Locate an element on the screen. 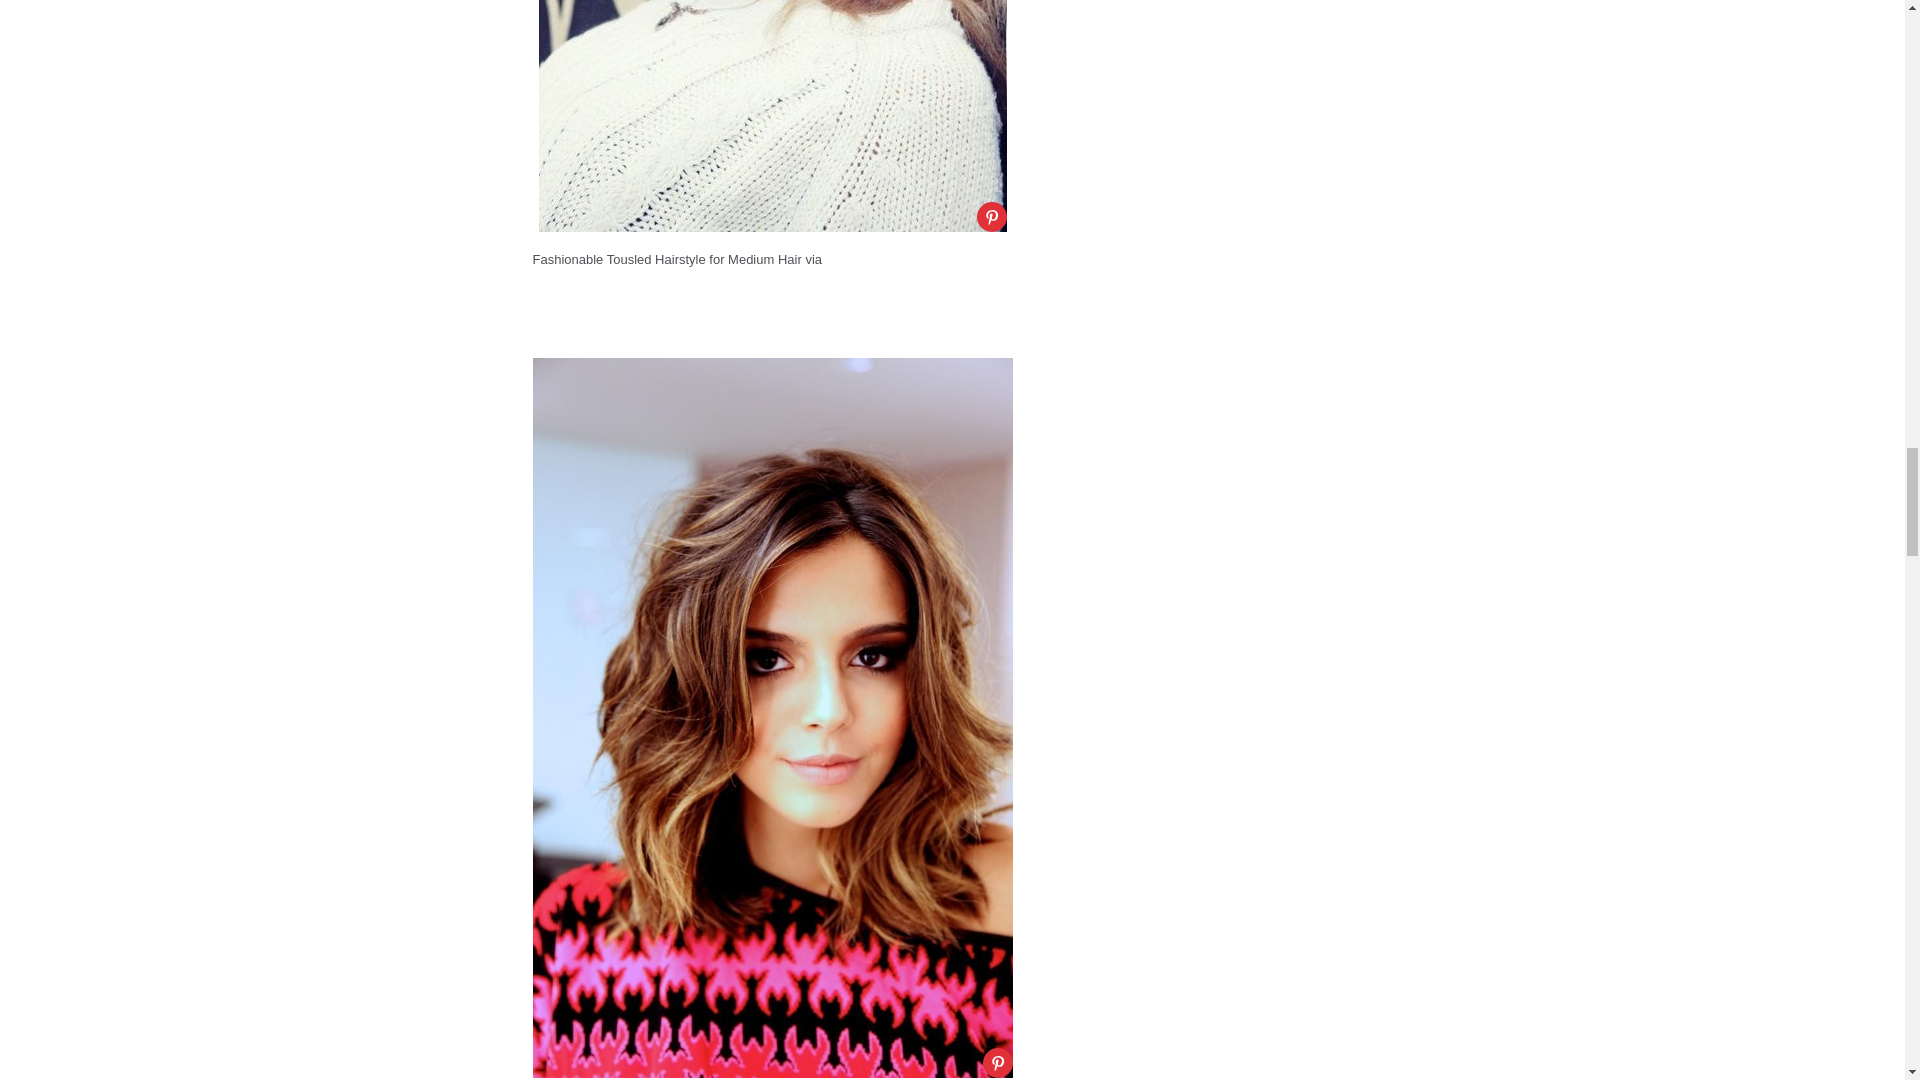 The image size is (1920, 1080). via is located at coordinates (812, 258).